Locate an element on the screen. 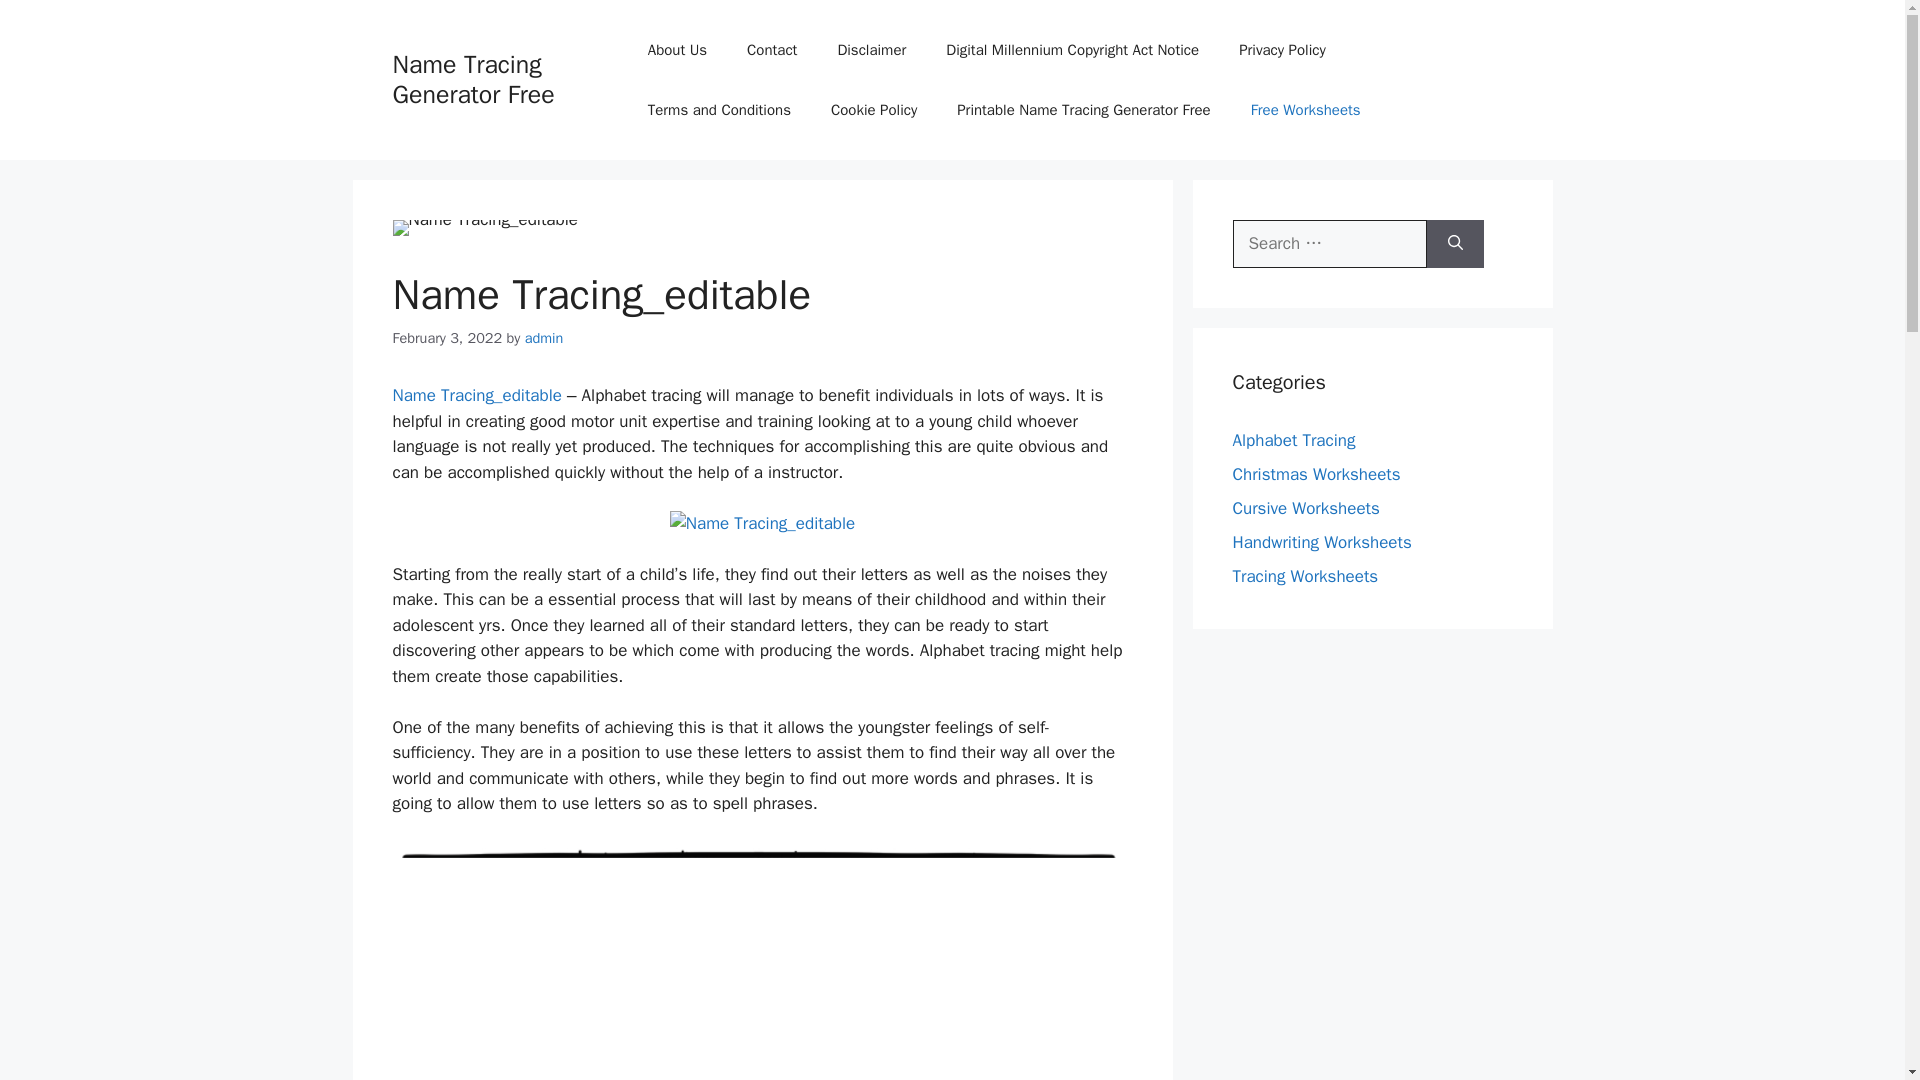 The width and height of the screenshot is (1920, 1080). Terms and Conditions is located at coordinates (718, 110).